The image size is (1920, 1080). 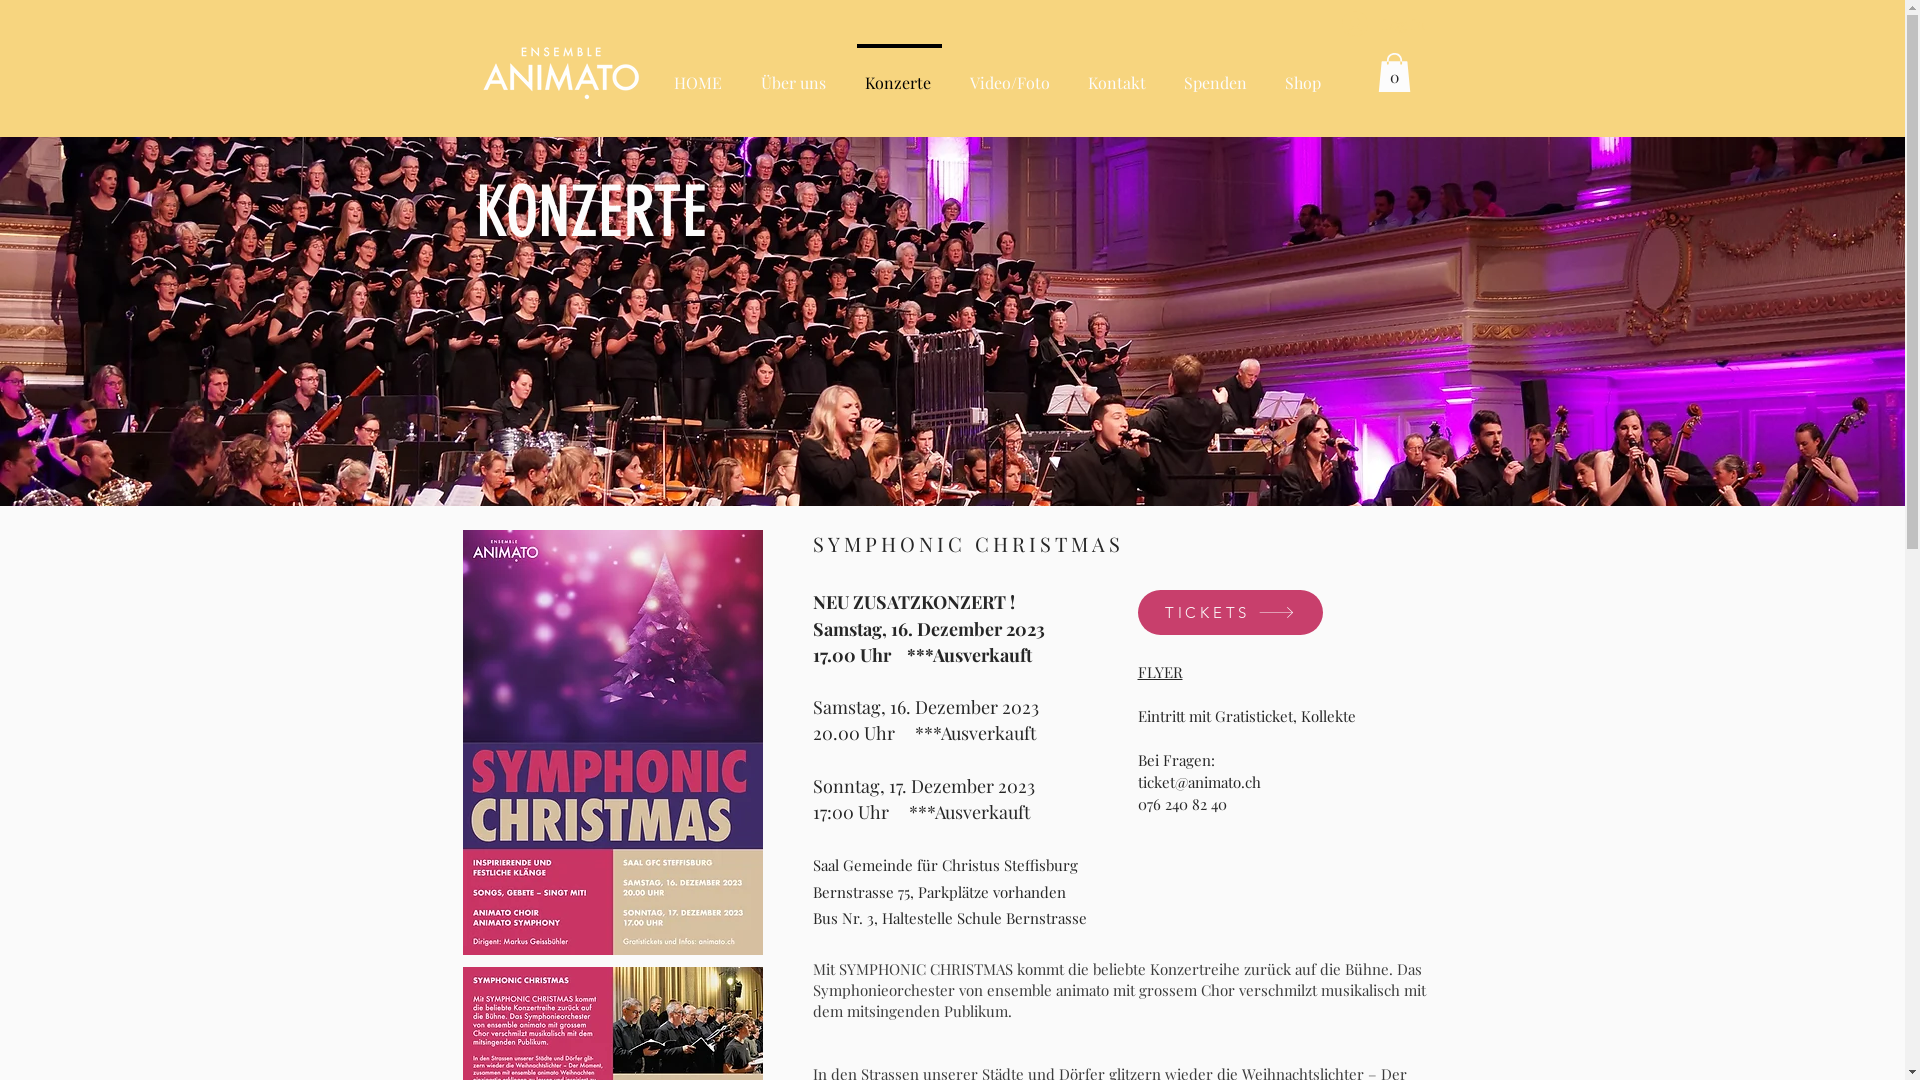 I want to click on HOME, so click(x=700, y=74).